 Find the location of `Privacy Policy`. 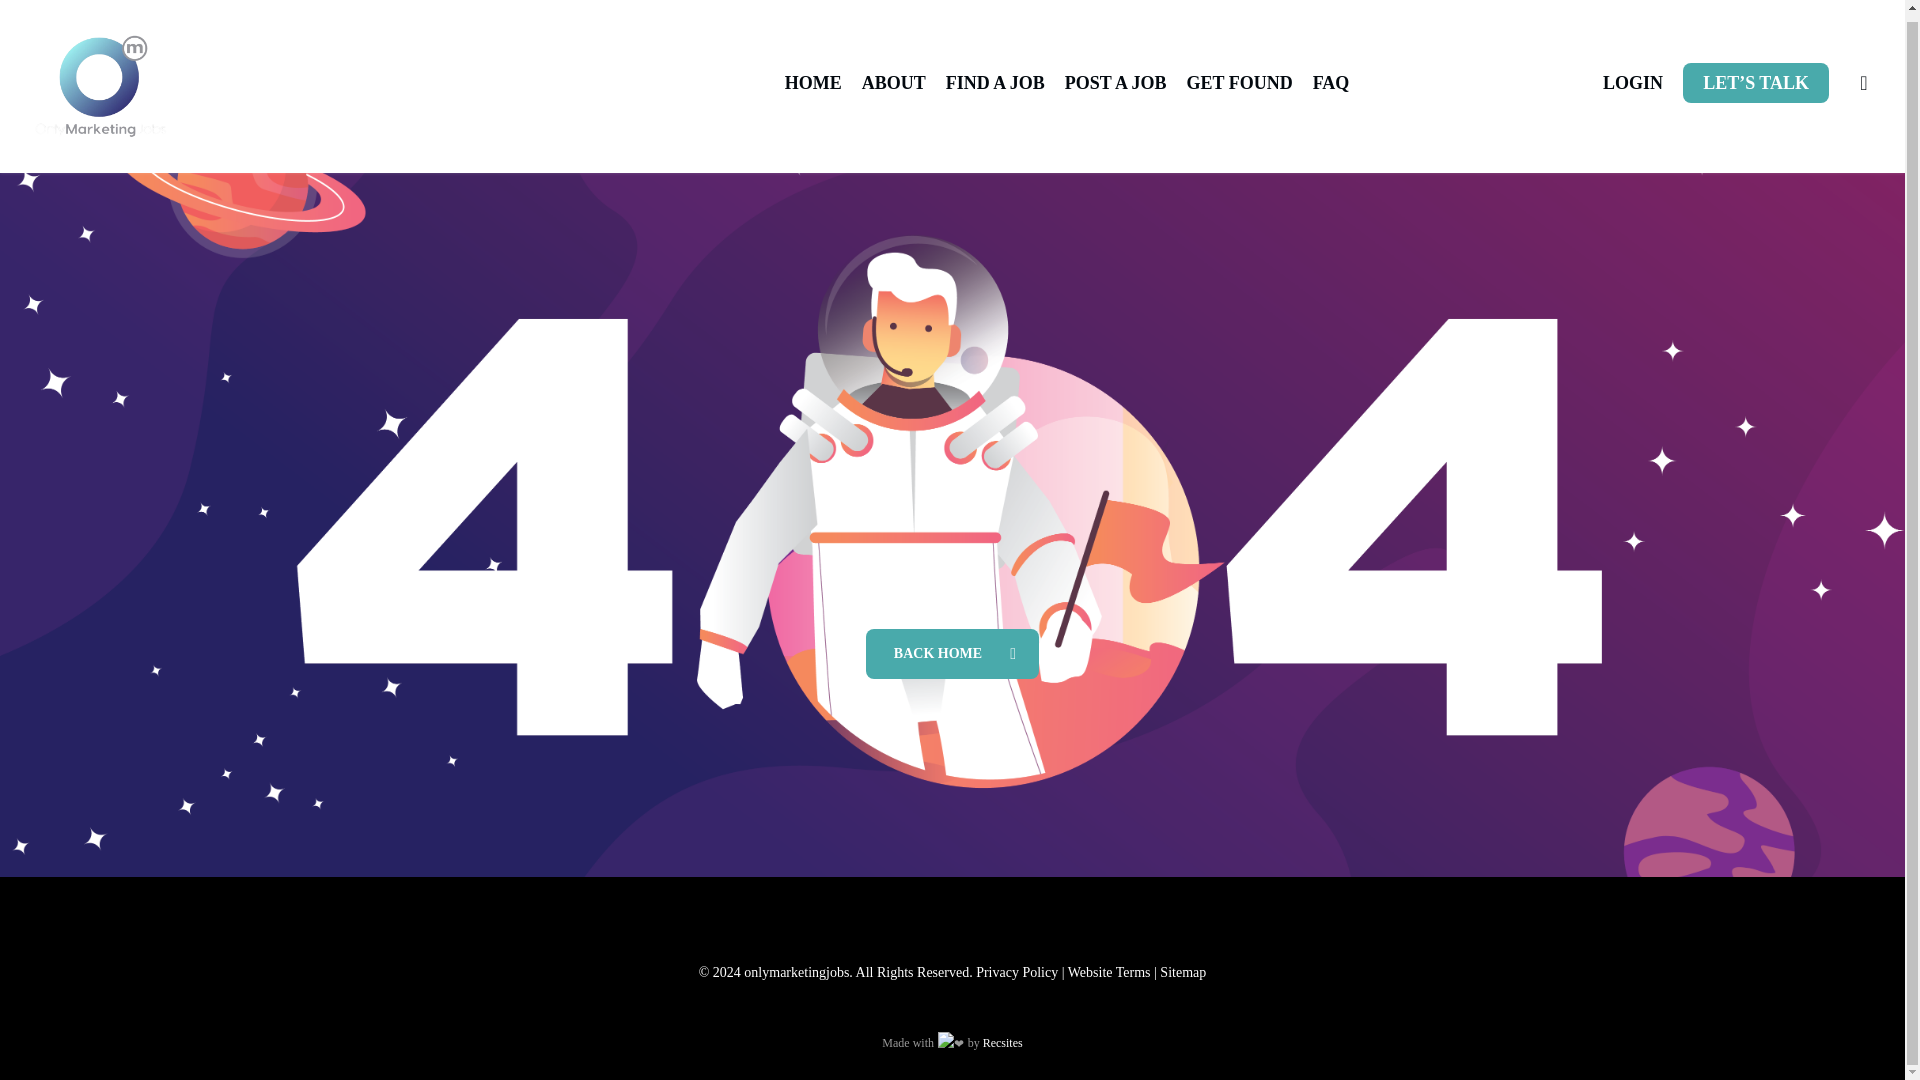

Privacy Policy is located at coordinates (1016, 972).